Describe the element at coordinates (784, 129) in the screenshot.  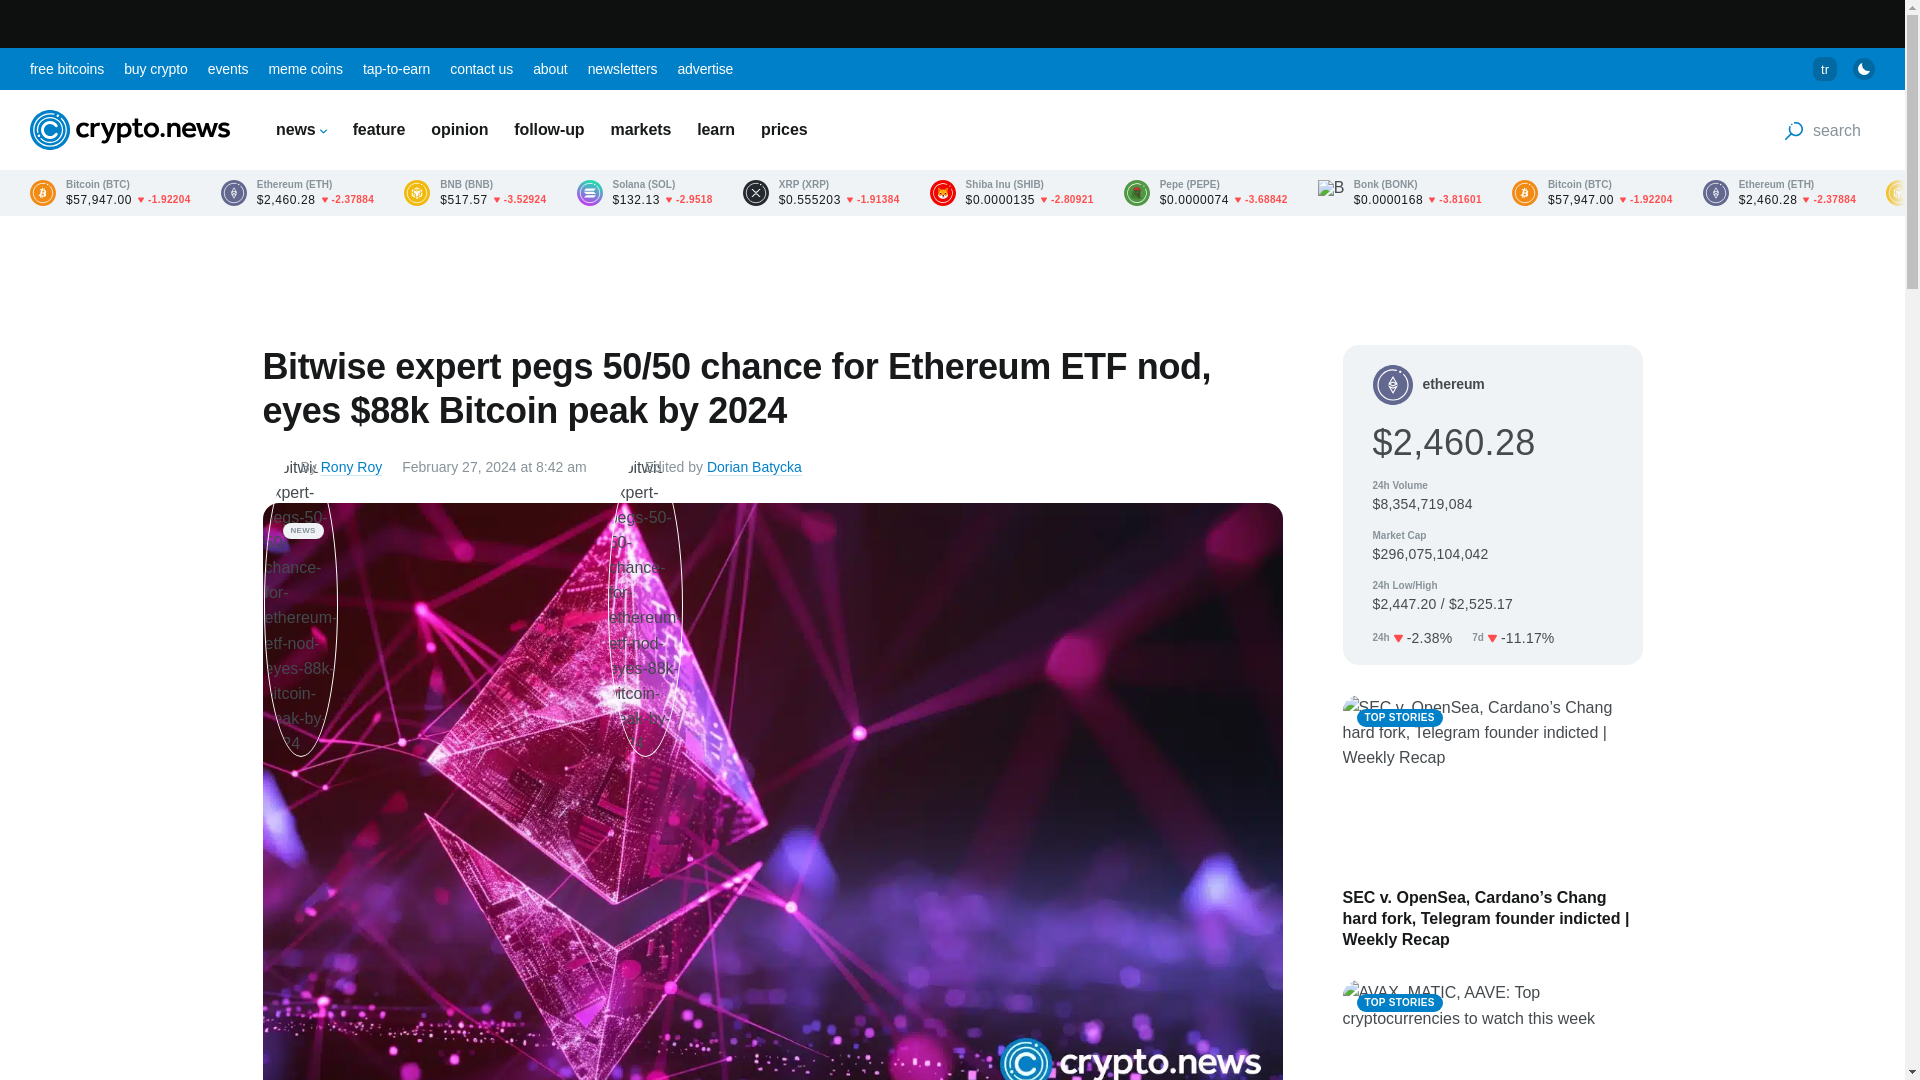
I see `prices` at that location.